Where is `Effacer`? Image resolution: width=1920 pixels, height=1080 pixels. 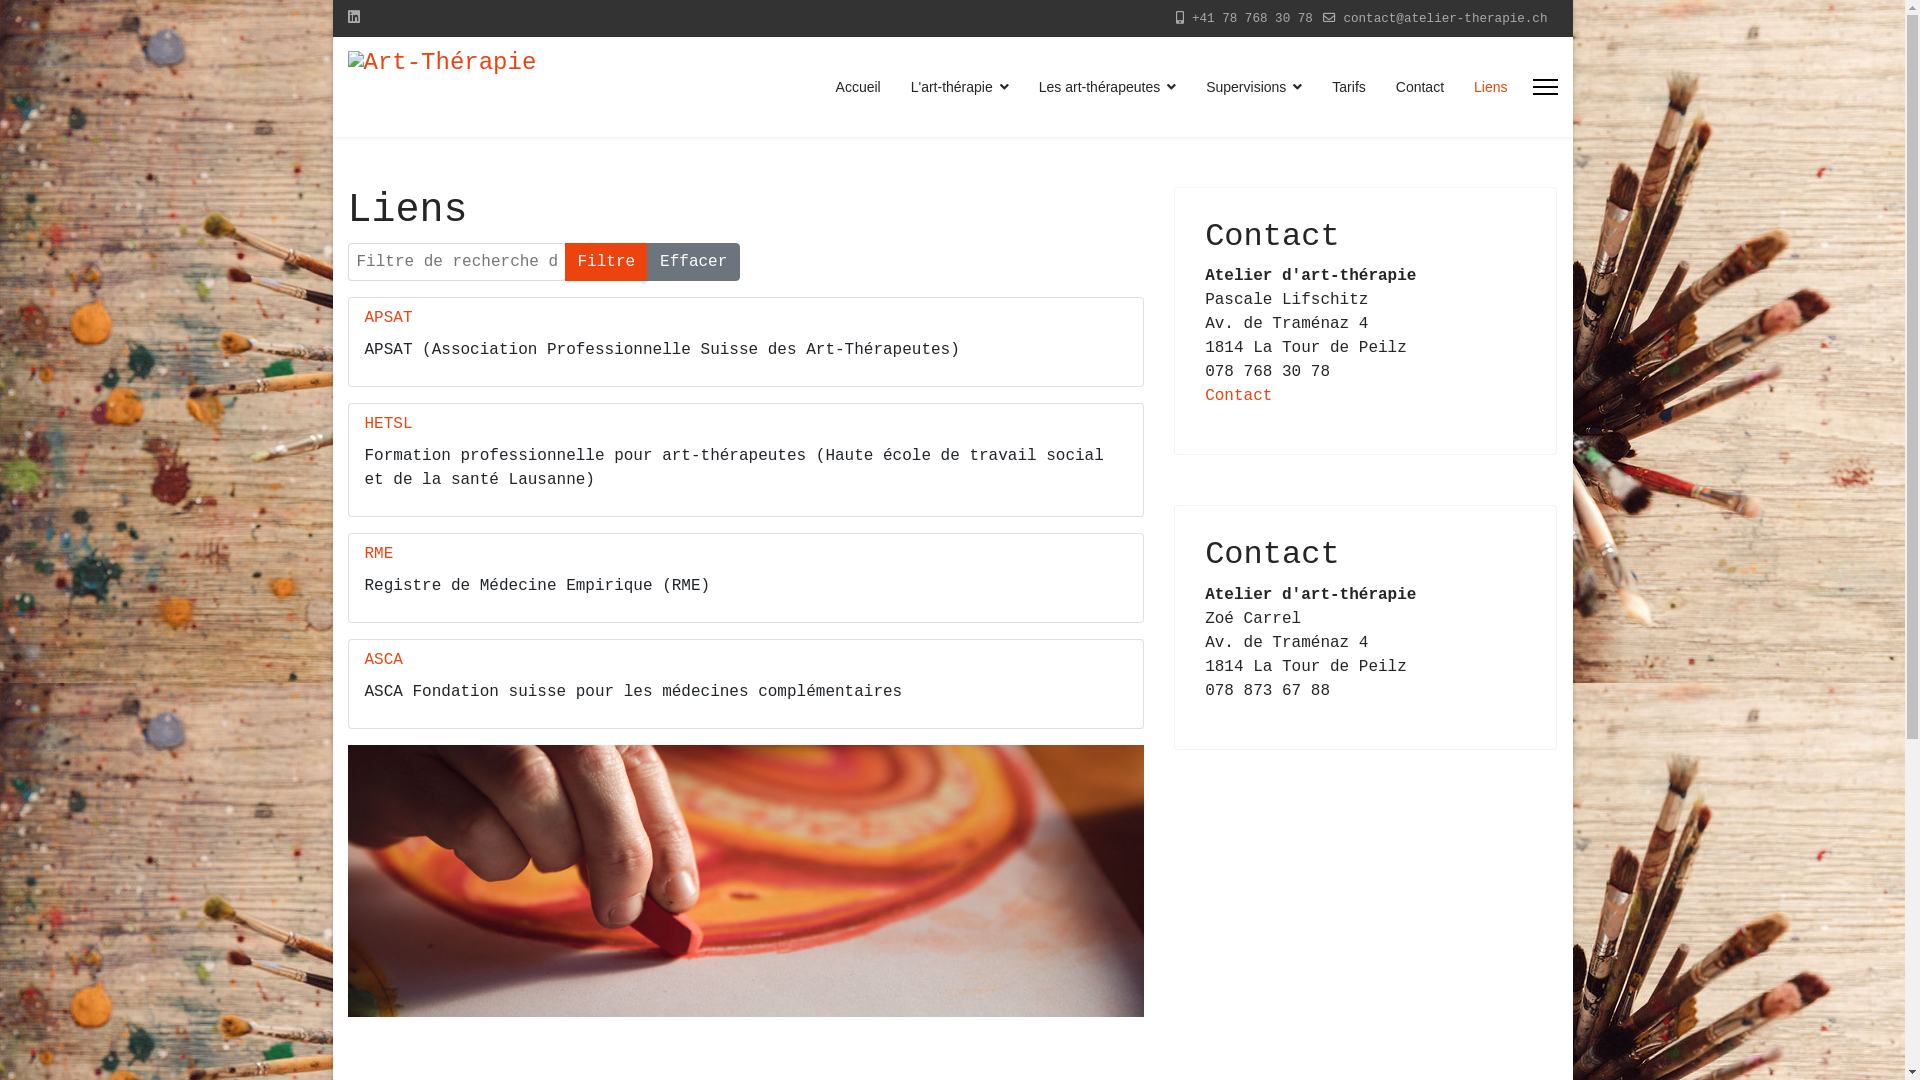 Effacer is located at coordinates (694, 262).